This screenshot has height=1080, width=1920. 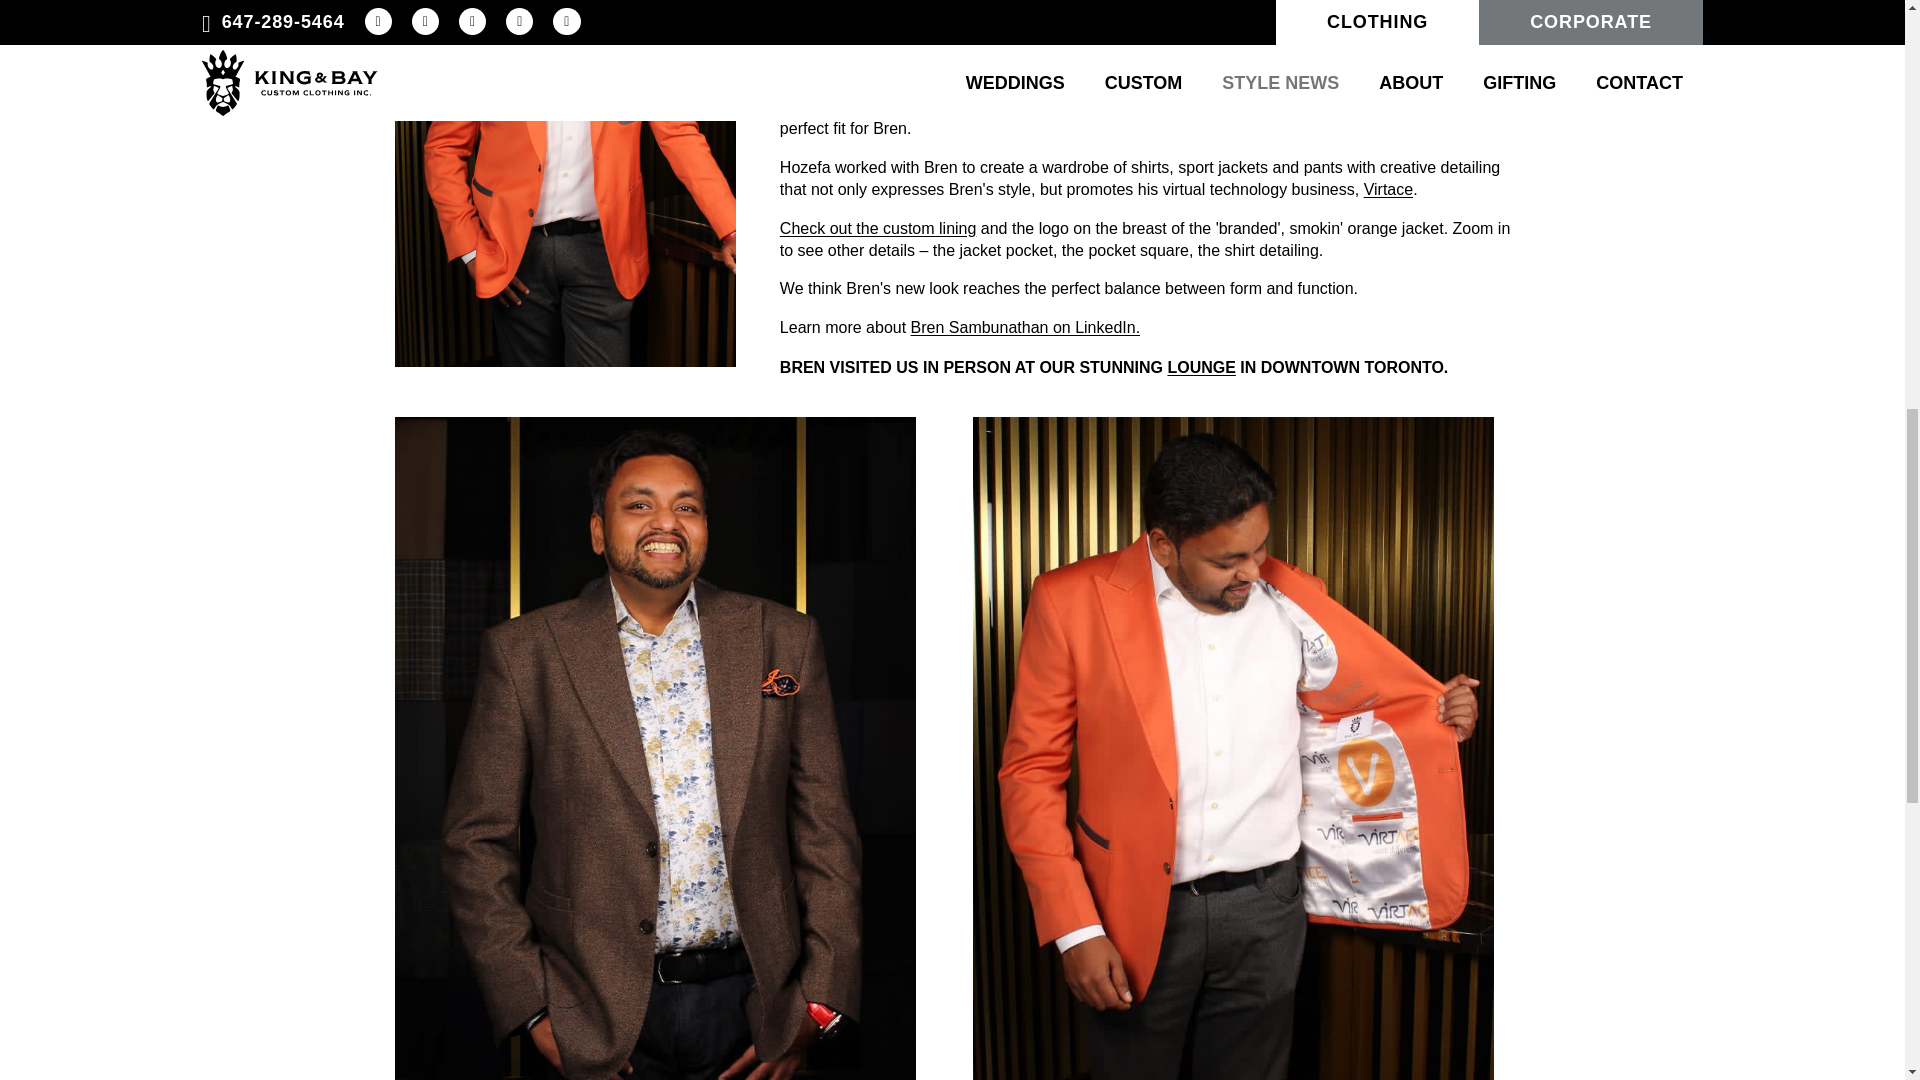 I want to click on Master Clothier Hozefa Harawala, so click(x=941, y=106).